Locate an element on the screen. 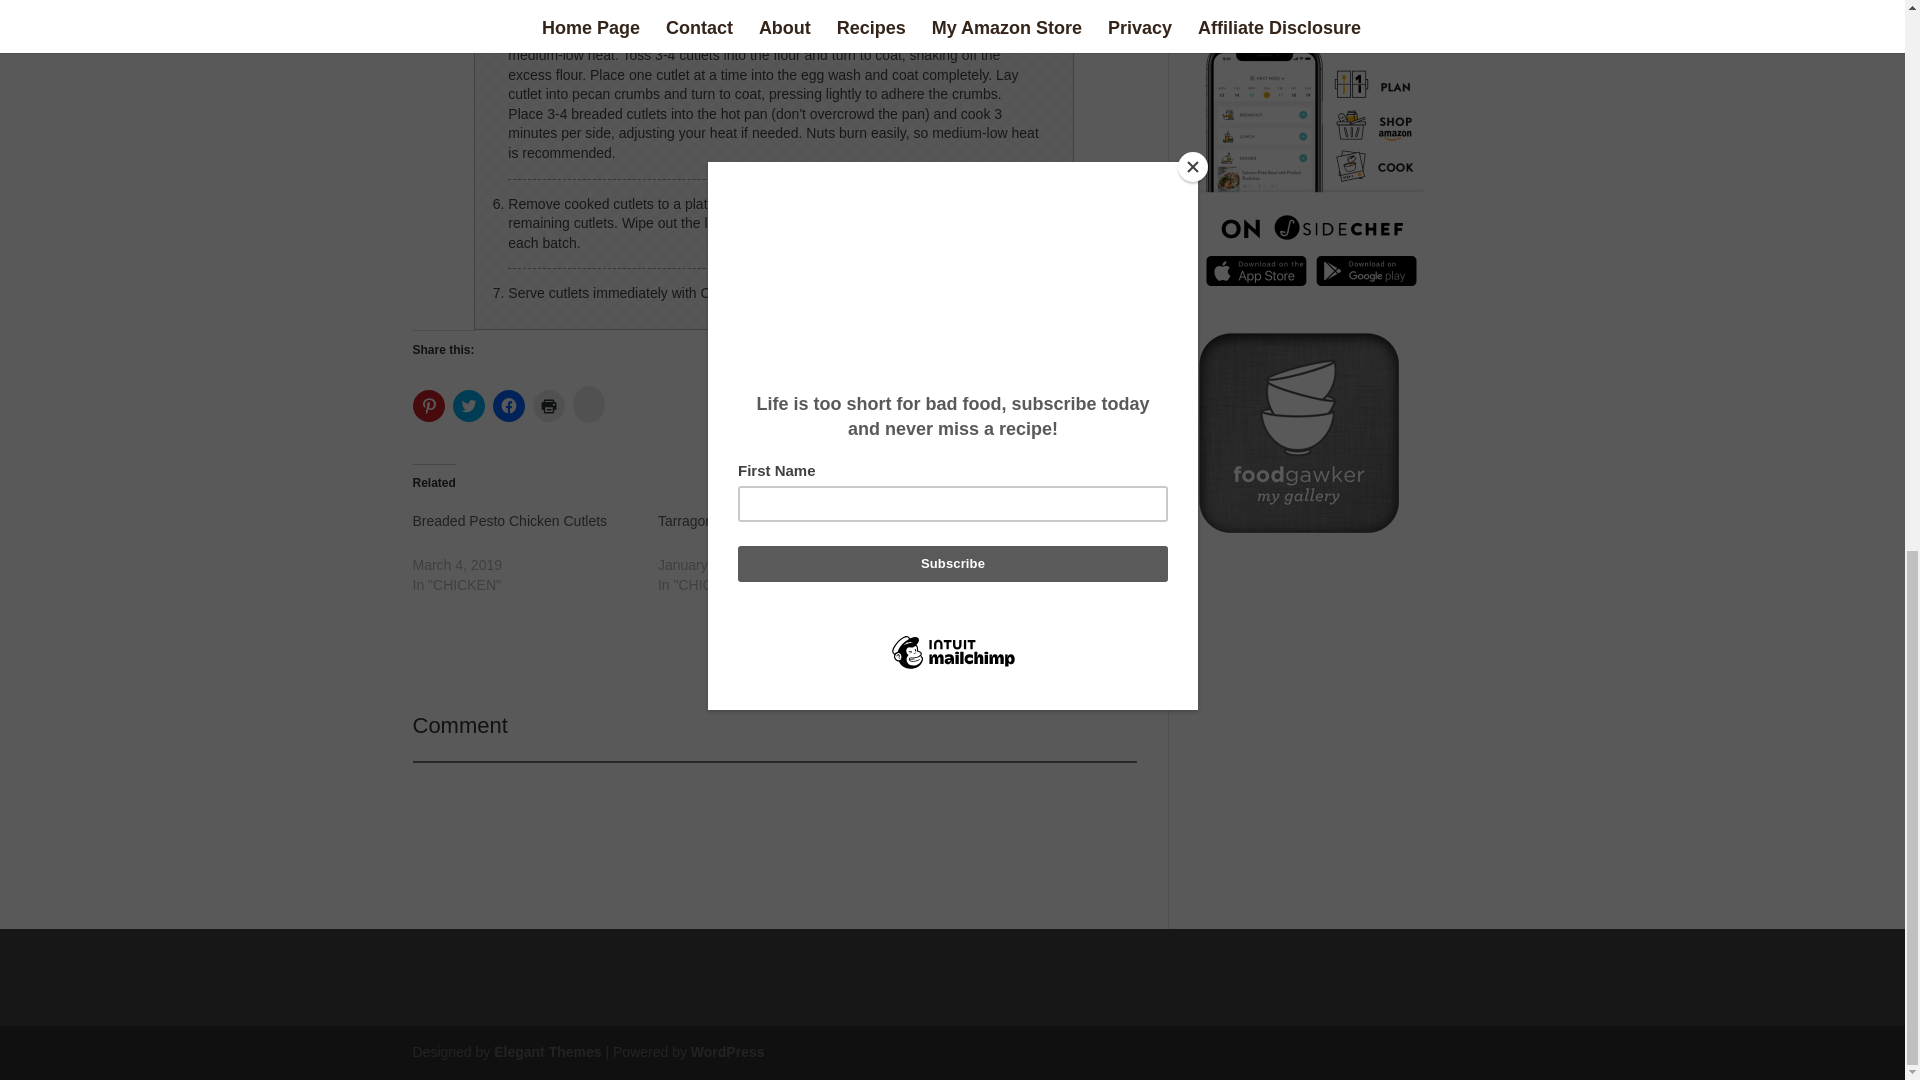 Image resolution: width=1920 pixels, height=1080 pixels. Breaded Pesto Chicken Cutlets is located at coordinates (509, 521).